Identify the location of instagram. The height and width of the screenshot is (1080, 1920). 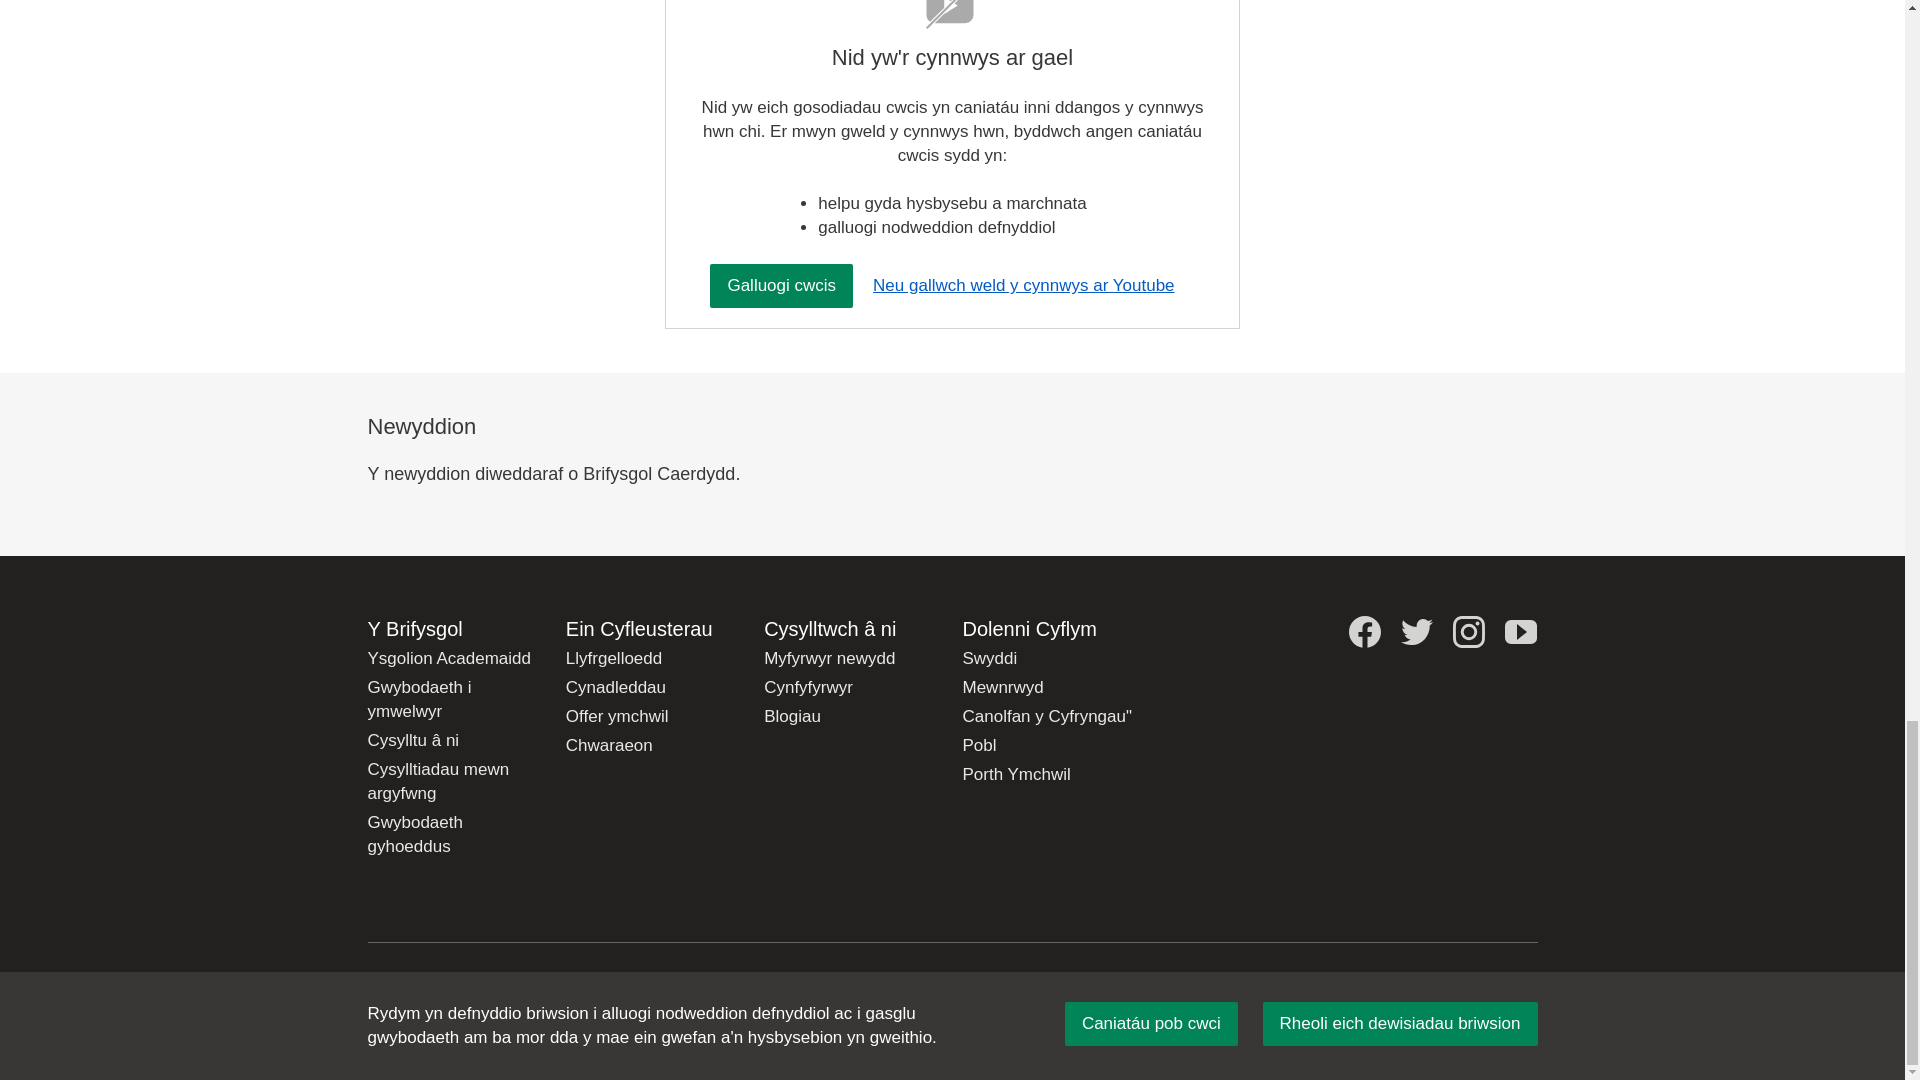
(1468, 632).